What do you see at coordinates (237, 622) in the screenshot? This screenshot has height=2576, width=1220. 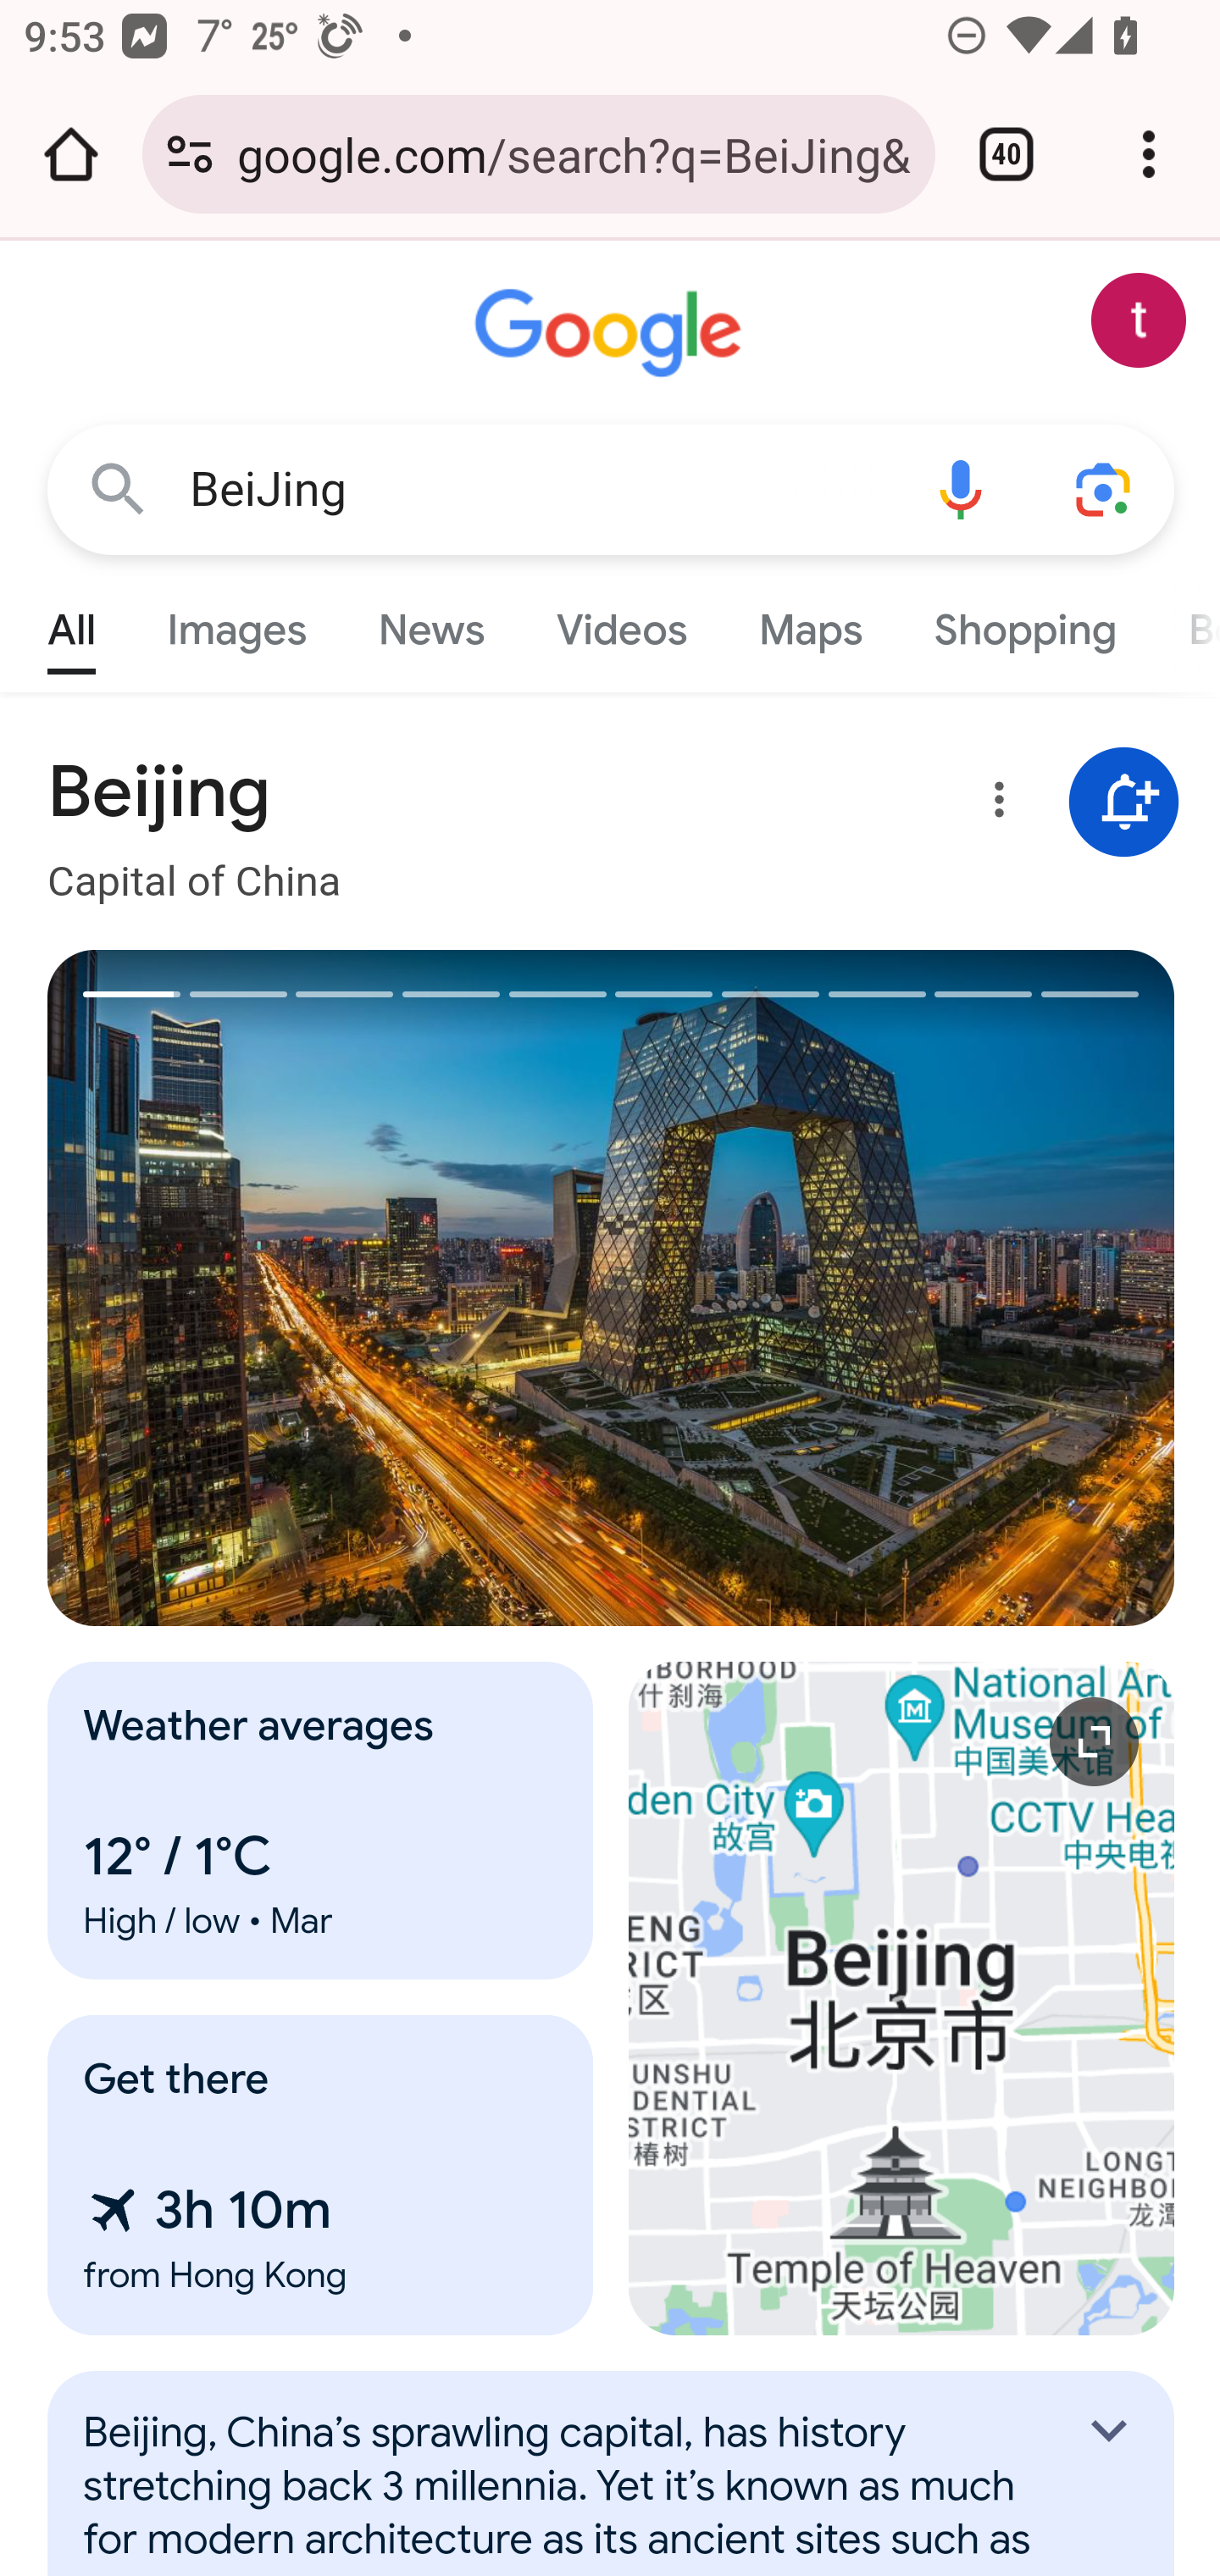 I see `Images` at bounding box center [237, 622].